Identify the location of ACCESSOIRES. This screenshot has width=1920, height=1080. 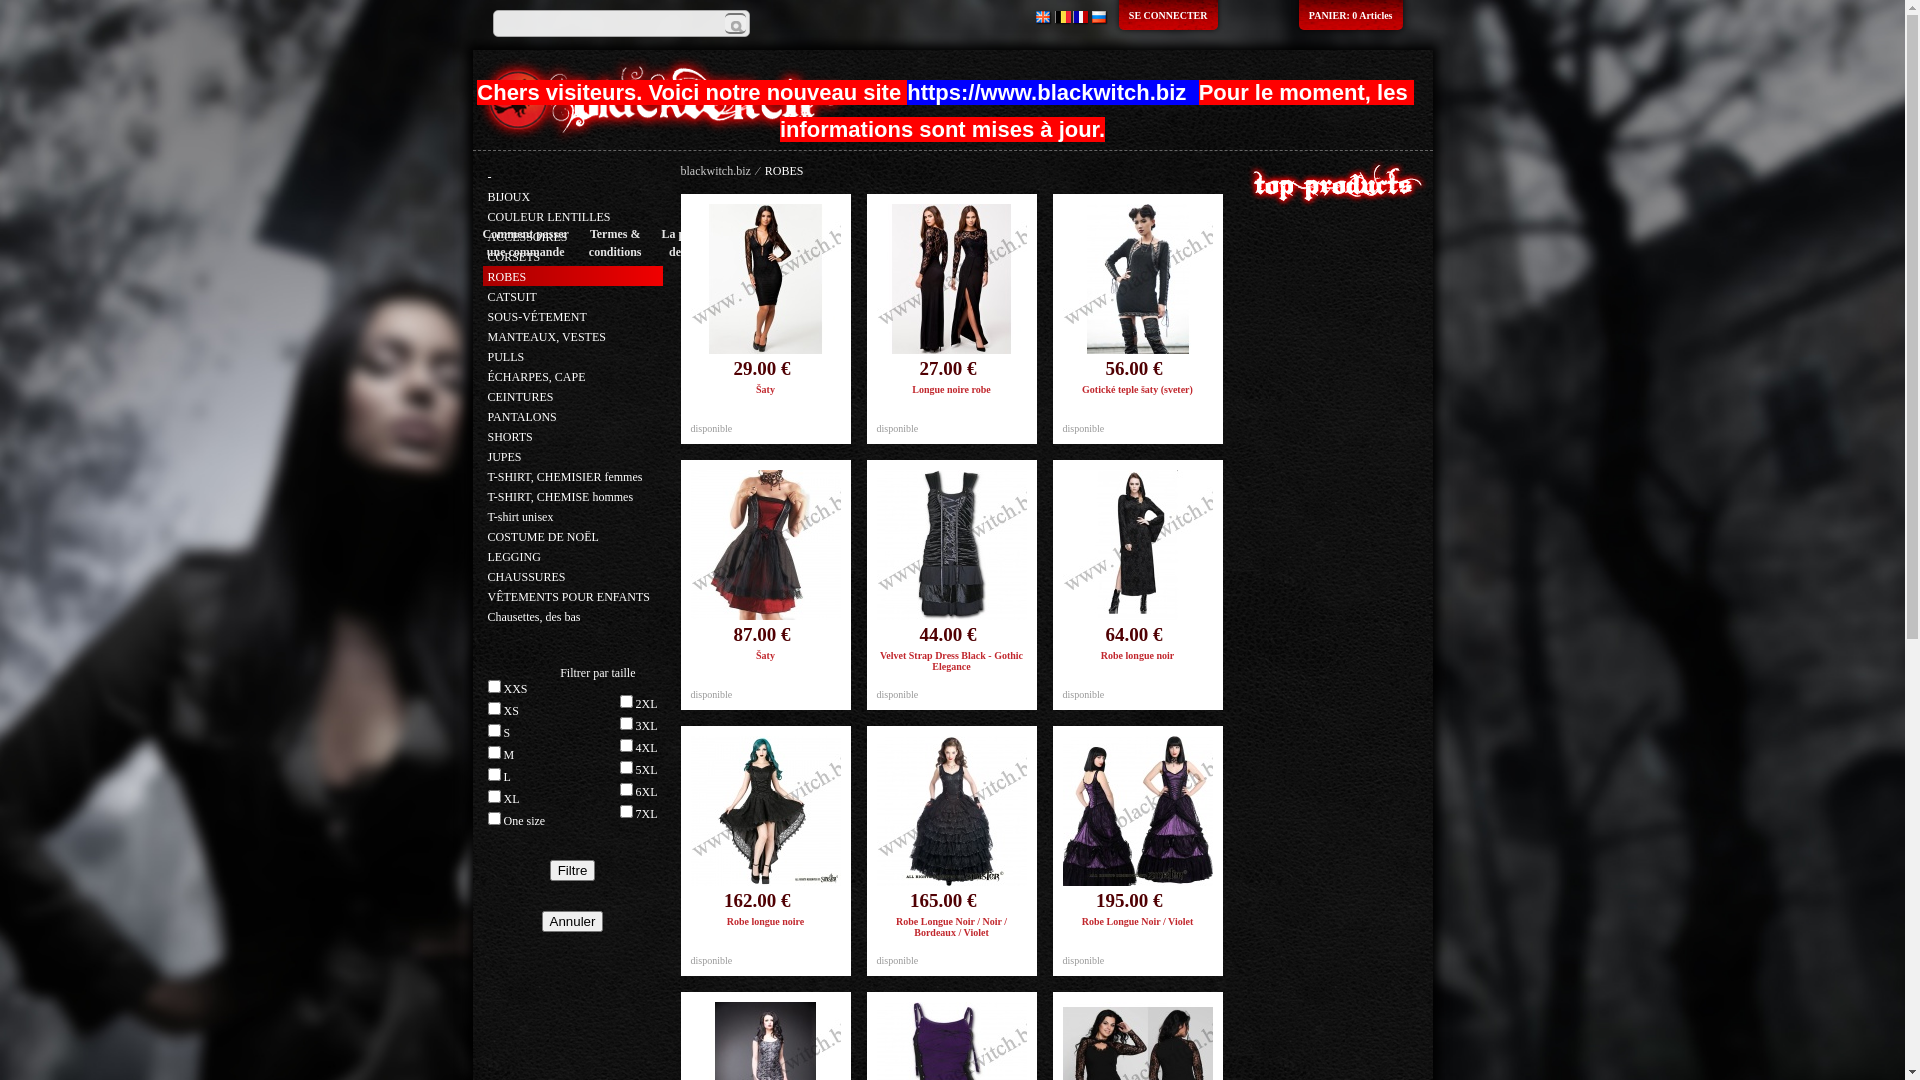
(528, 237).